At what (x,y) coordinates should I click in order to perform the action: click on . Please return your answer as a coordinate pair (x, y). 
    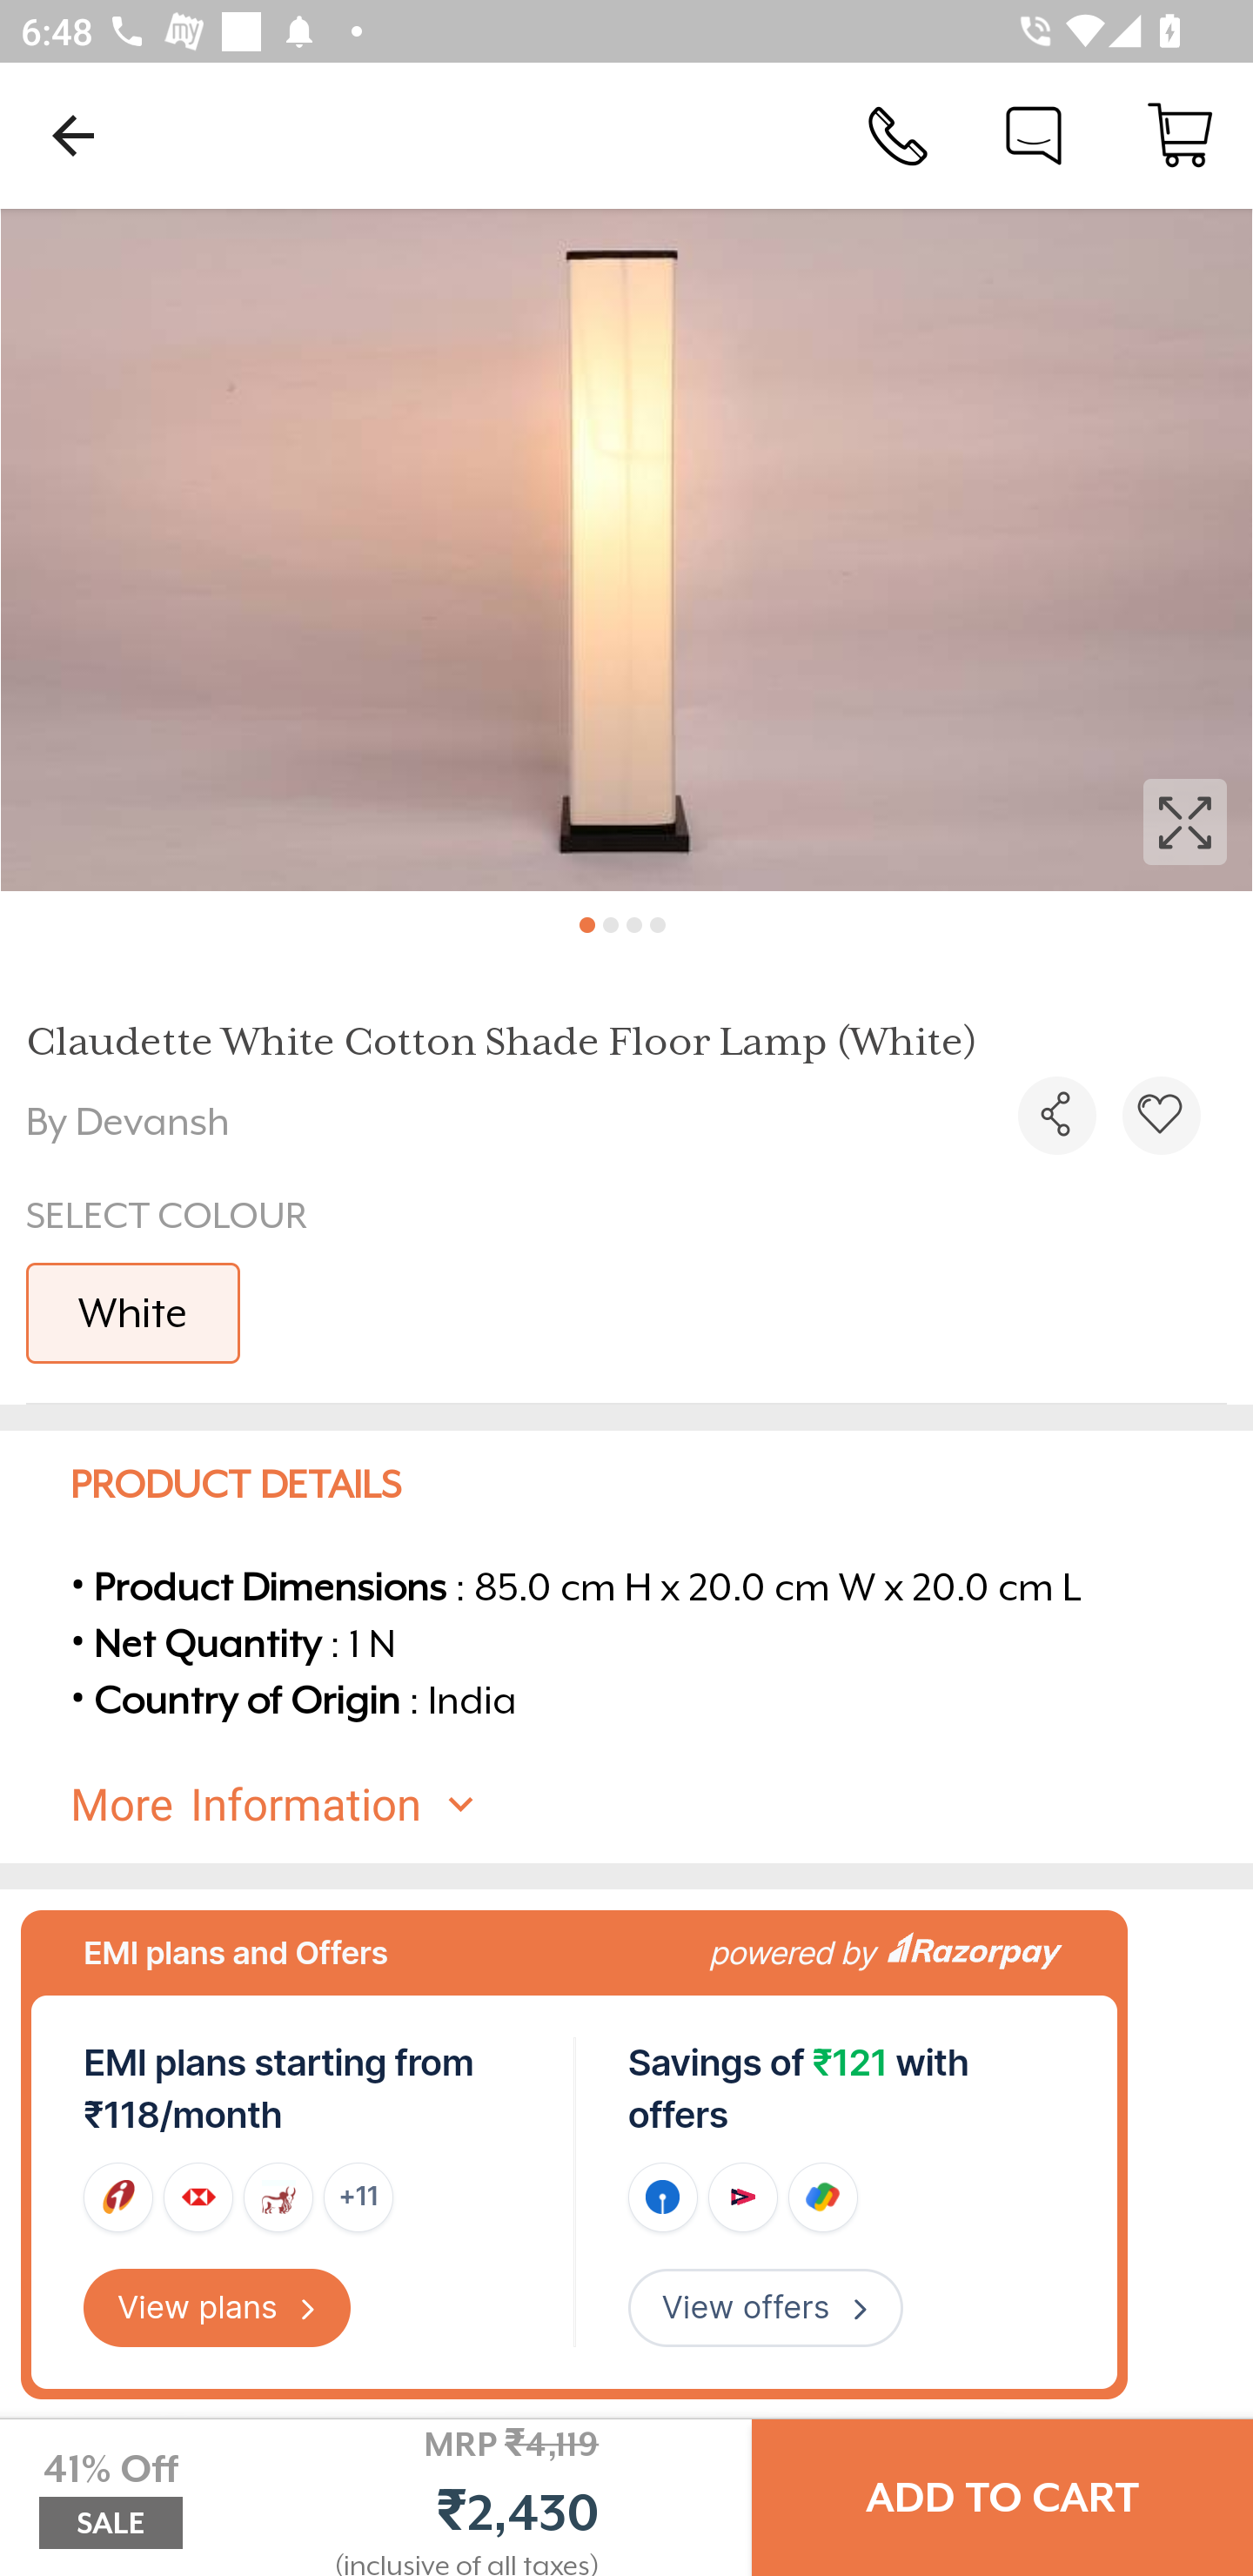
    Looking at the image, I should click on (1161, 1116).